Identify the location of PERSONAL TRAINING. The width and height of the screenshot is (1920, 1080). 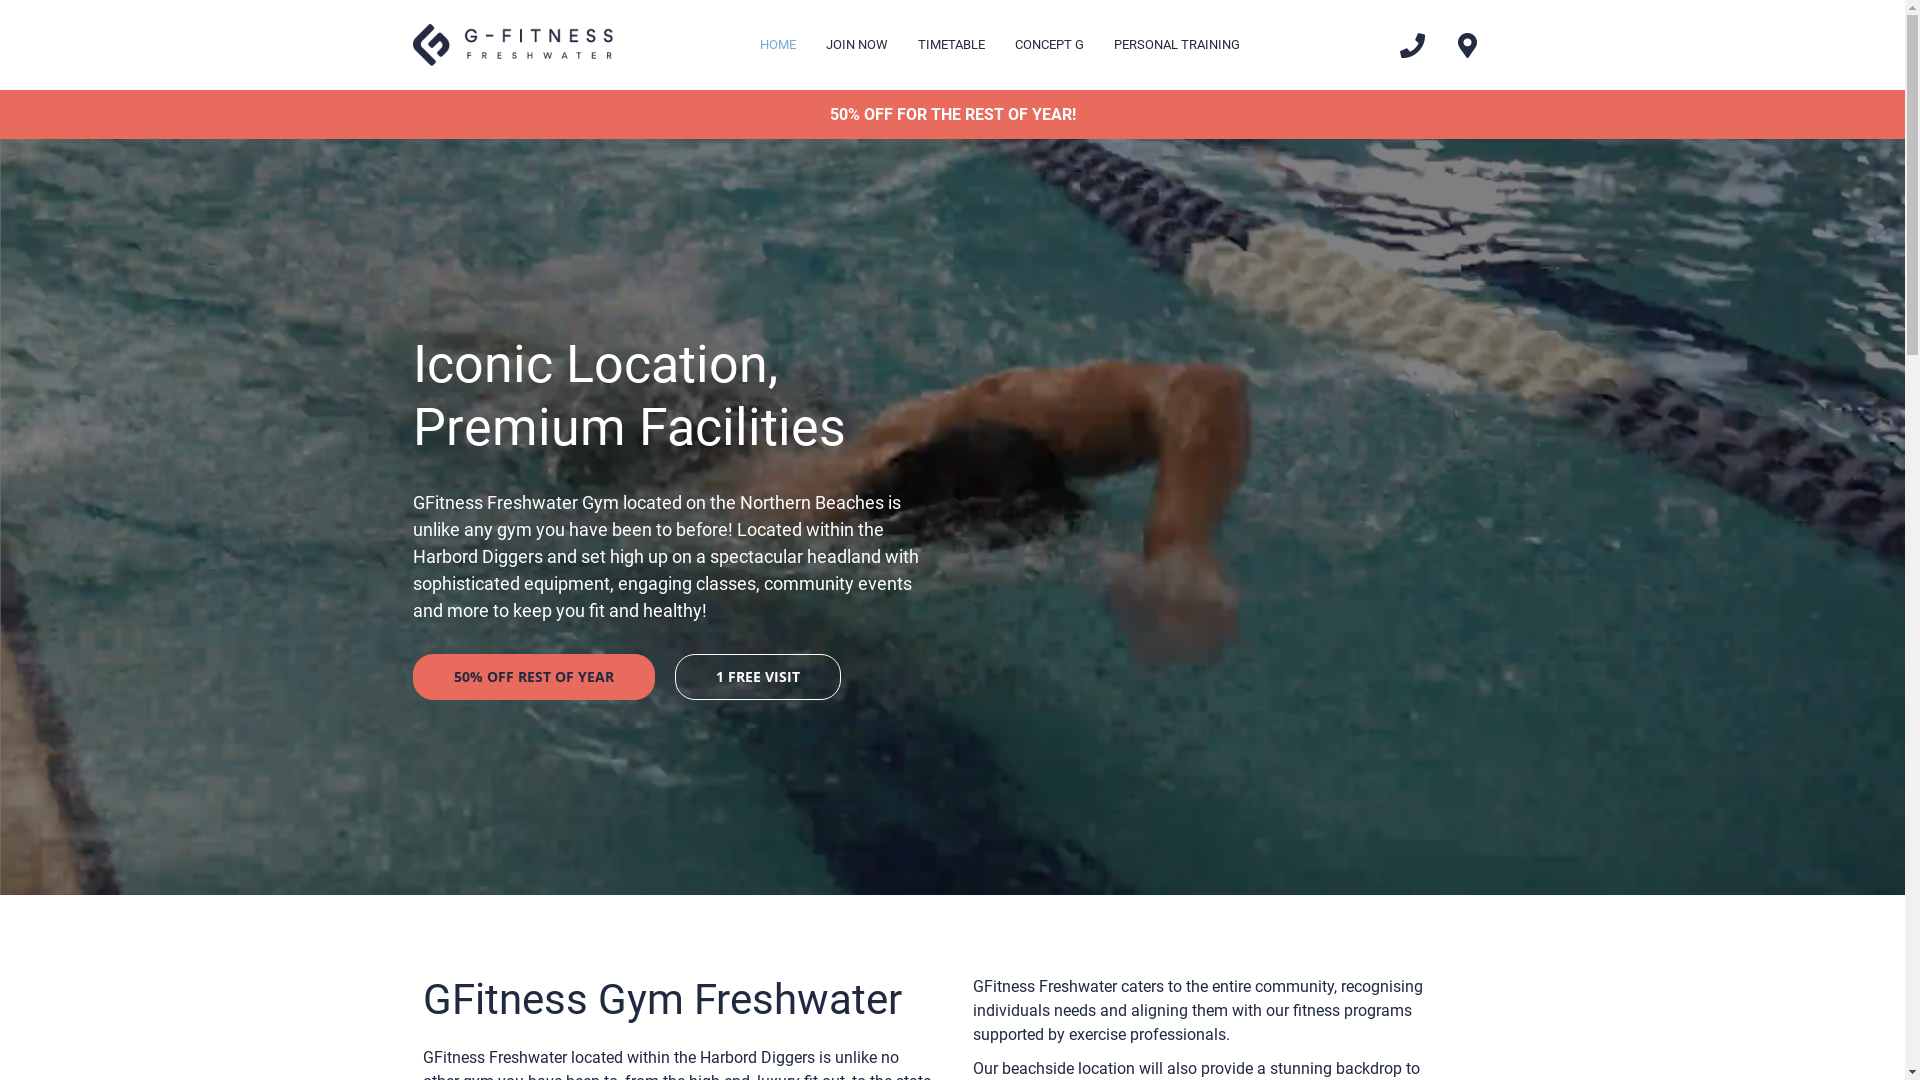
(1177, 45).